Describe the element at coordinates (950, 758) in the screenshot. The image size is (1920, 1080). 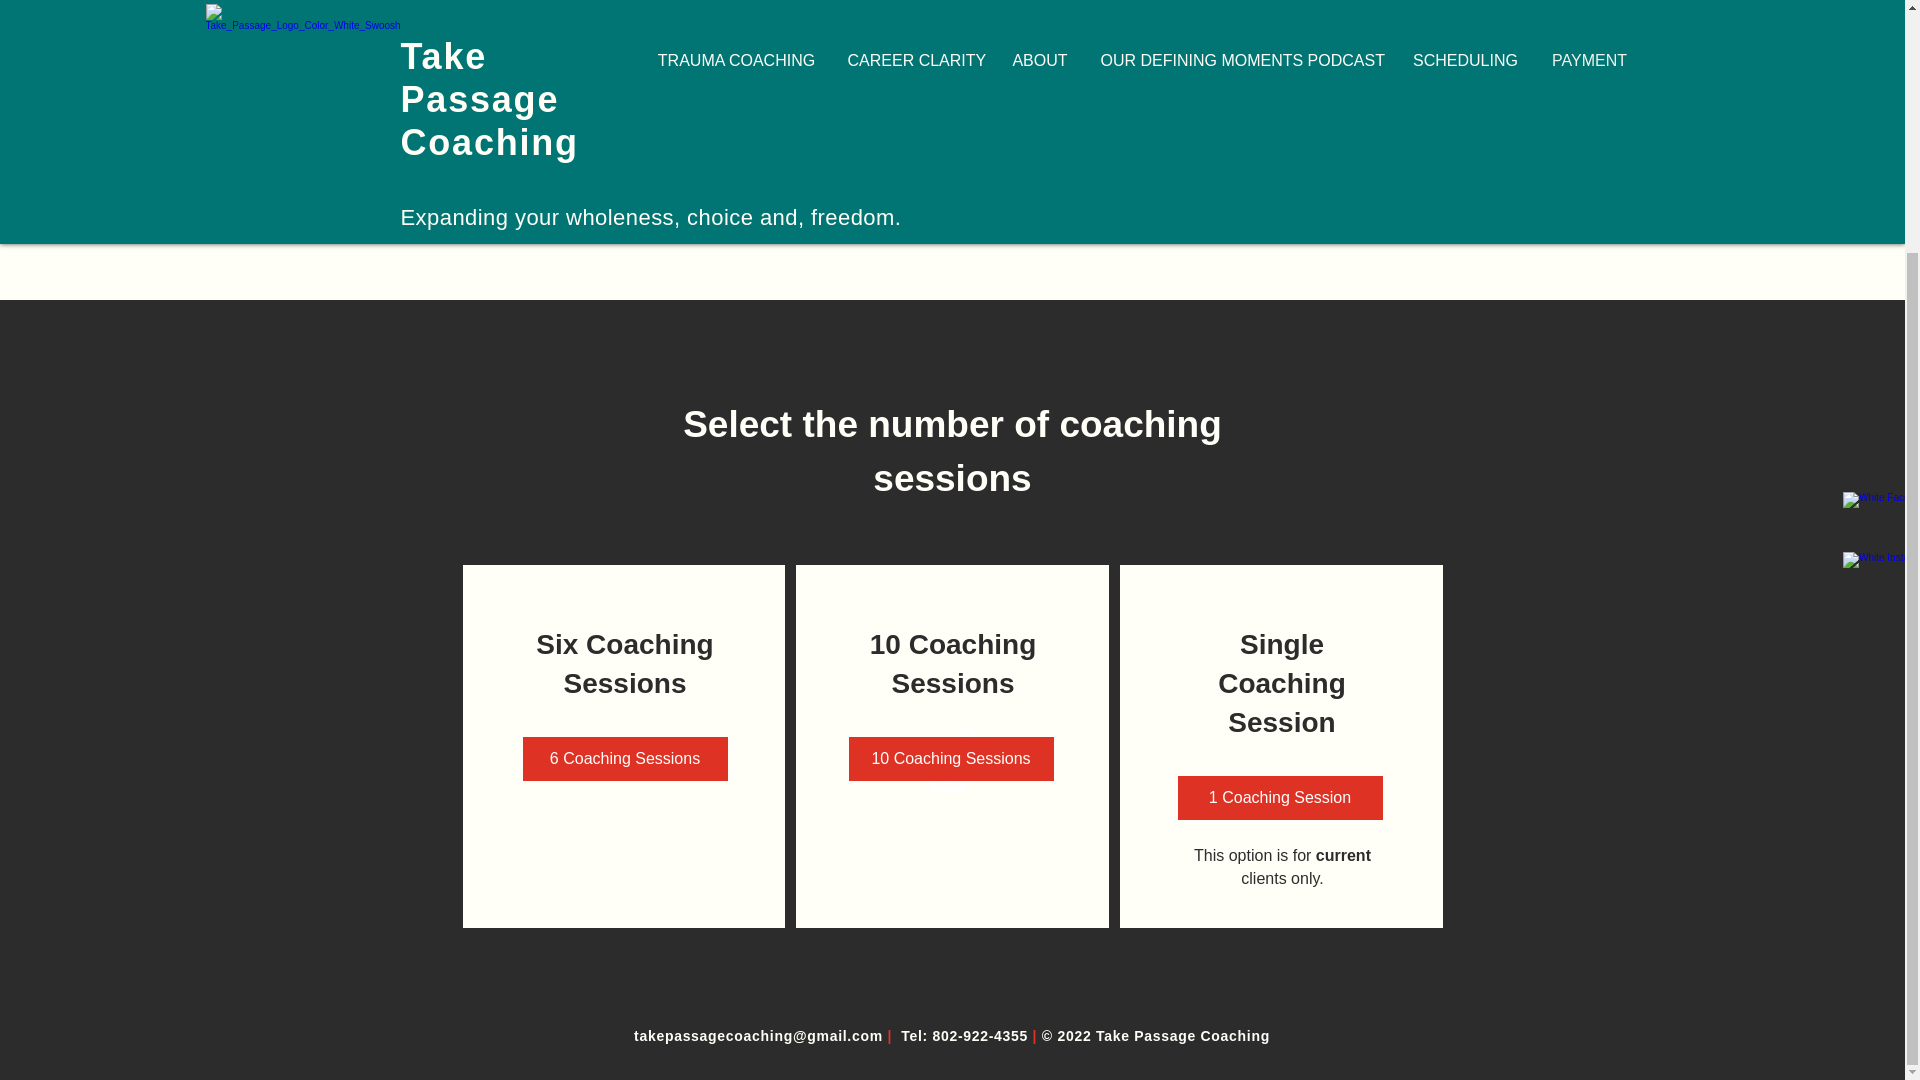
I see `10 Coaching Sessions` at that location.